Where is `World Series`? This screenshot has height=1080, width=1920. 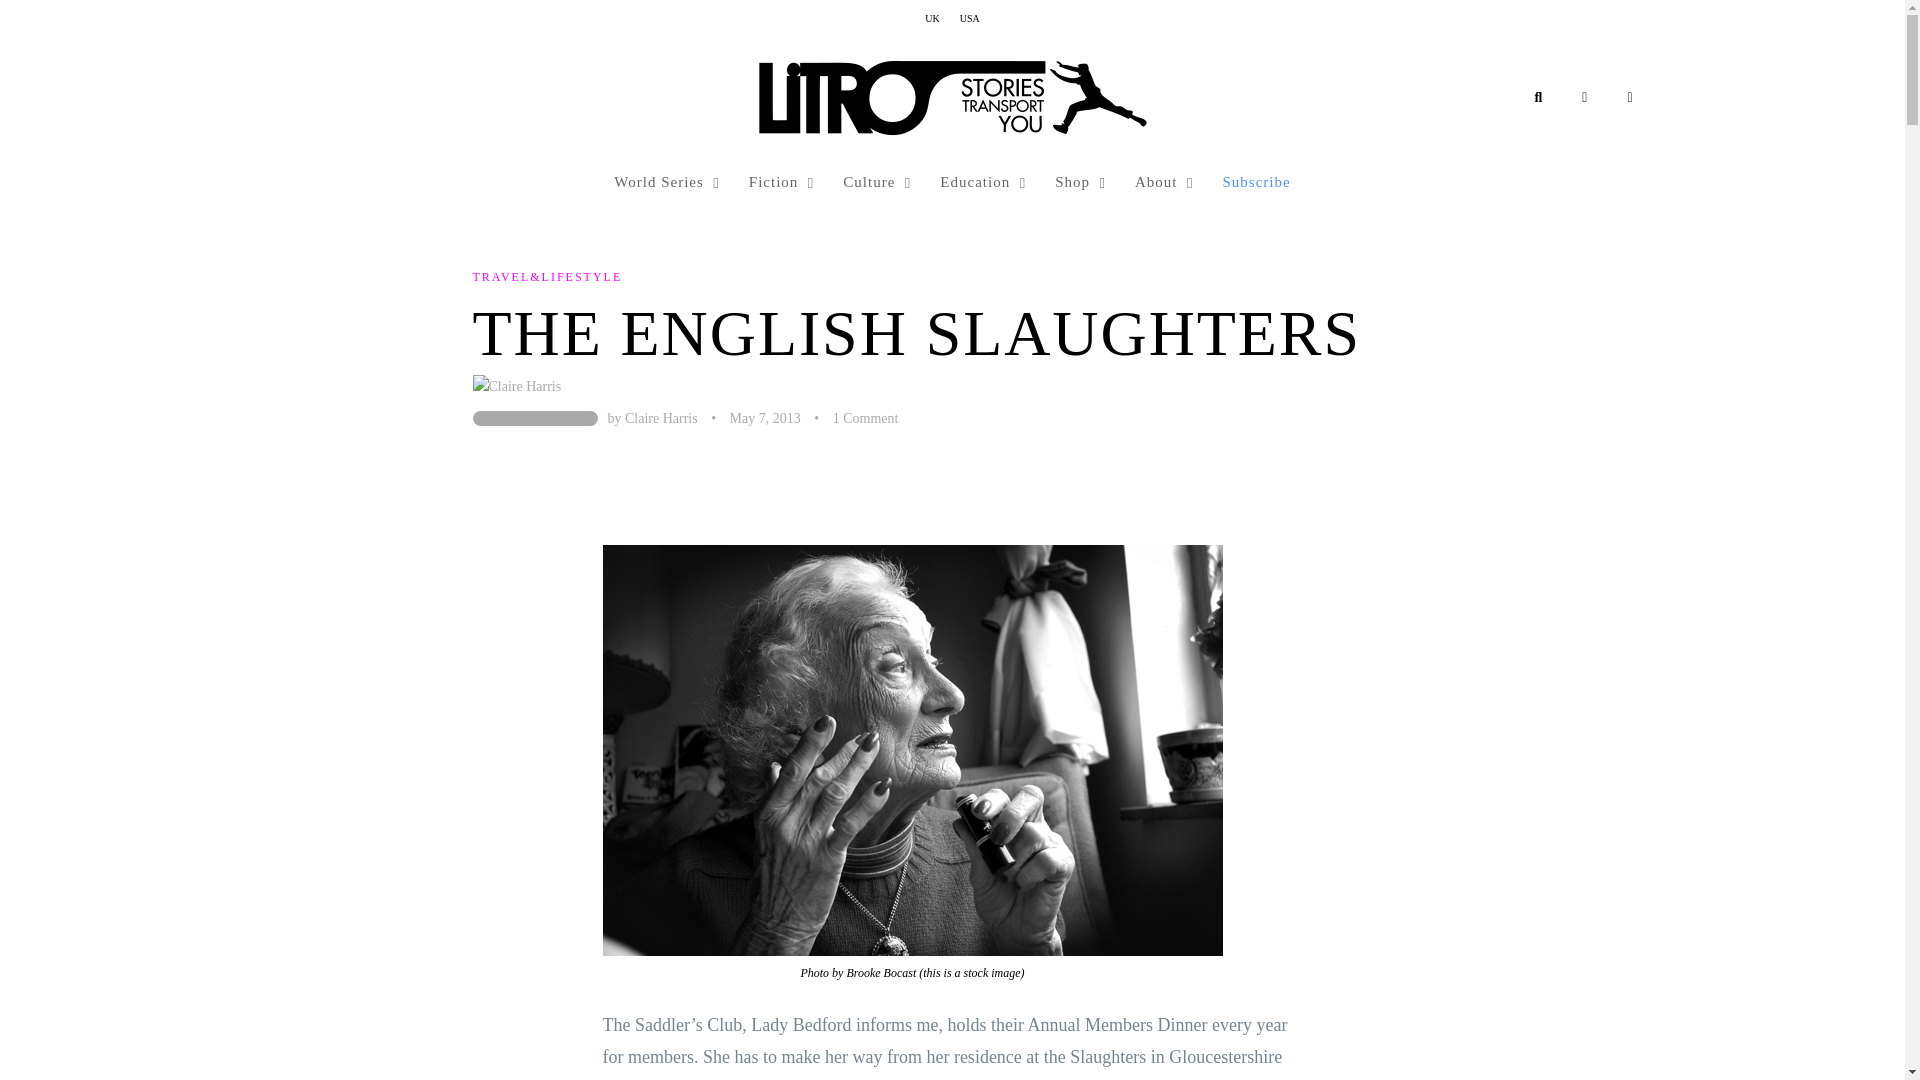 World Series is located at coordinates (661, 182).